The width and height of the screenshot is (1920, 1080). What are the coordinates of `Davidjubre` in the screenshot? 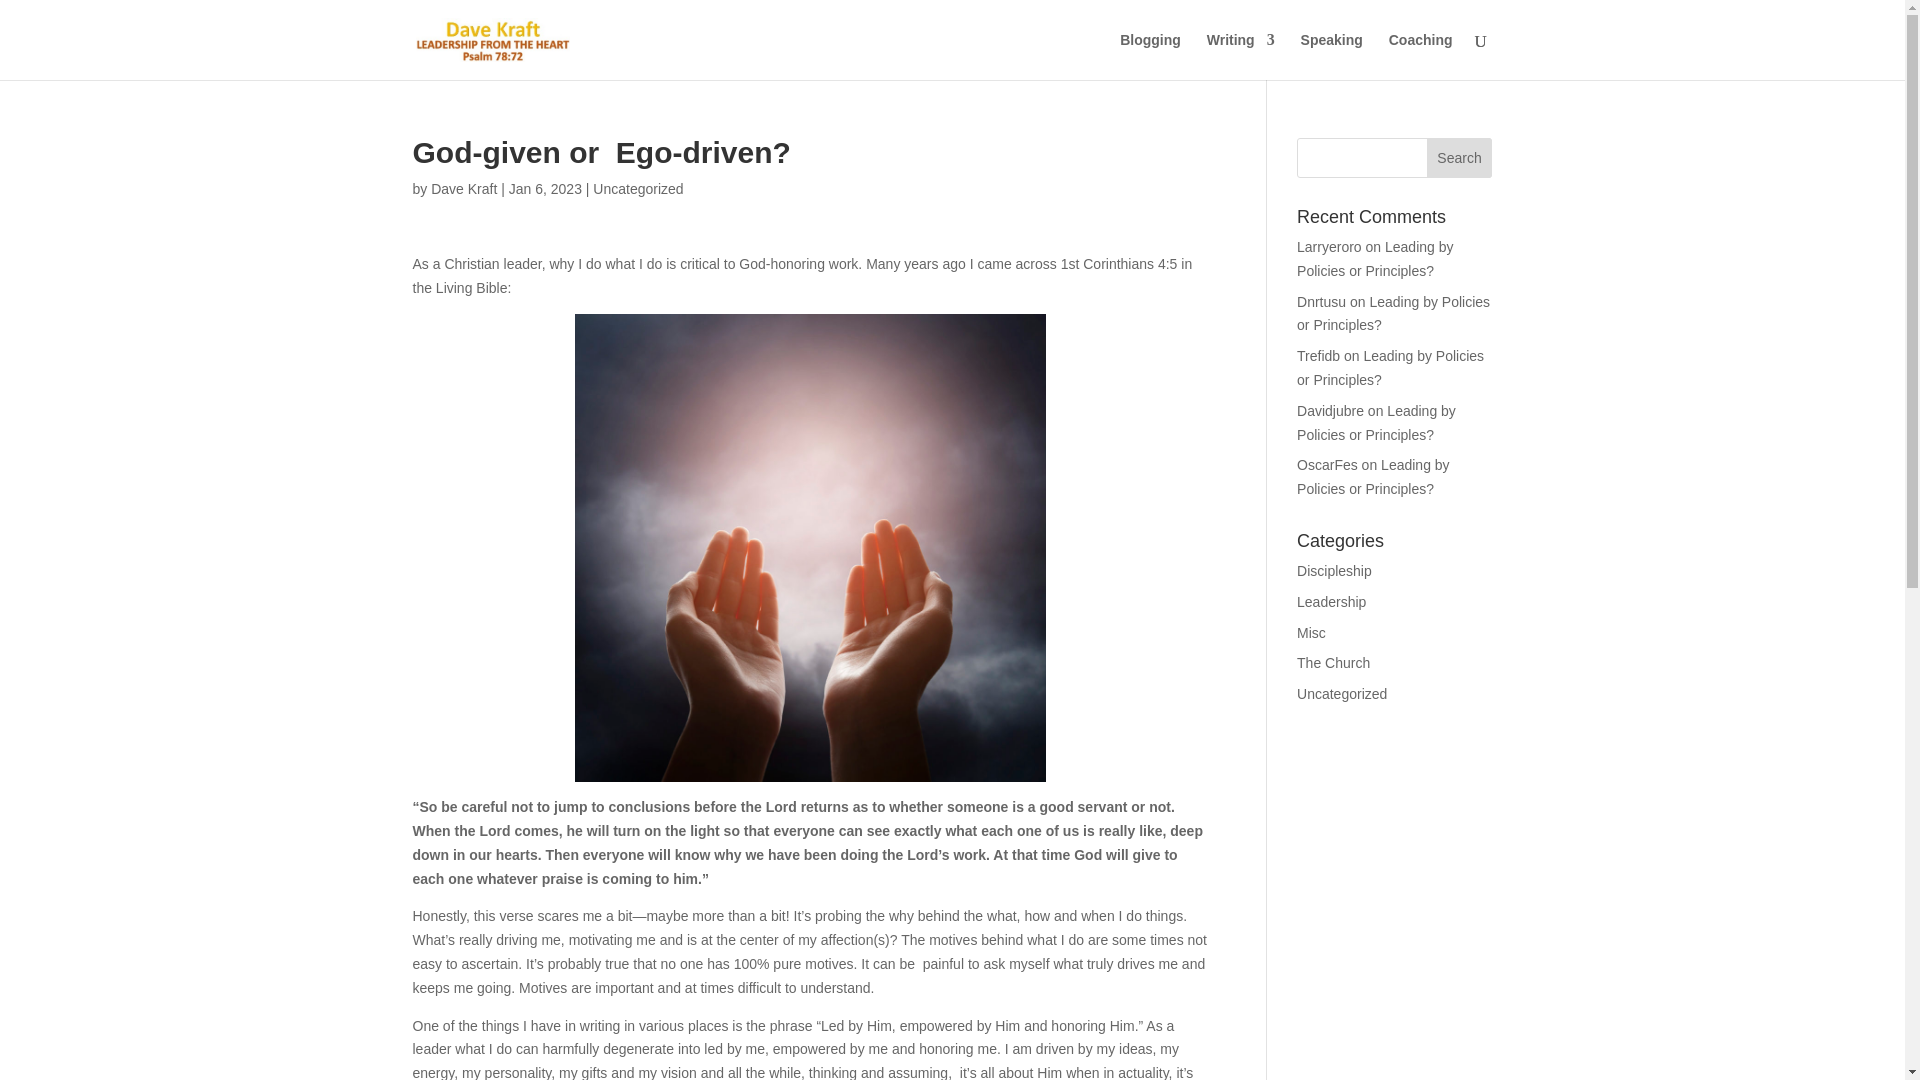 It's located at (1330, 410).